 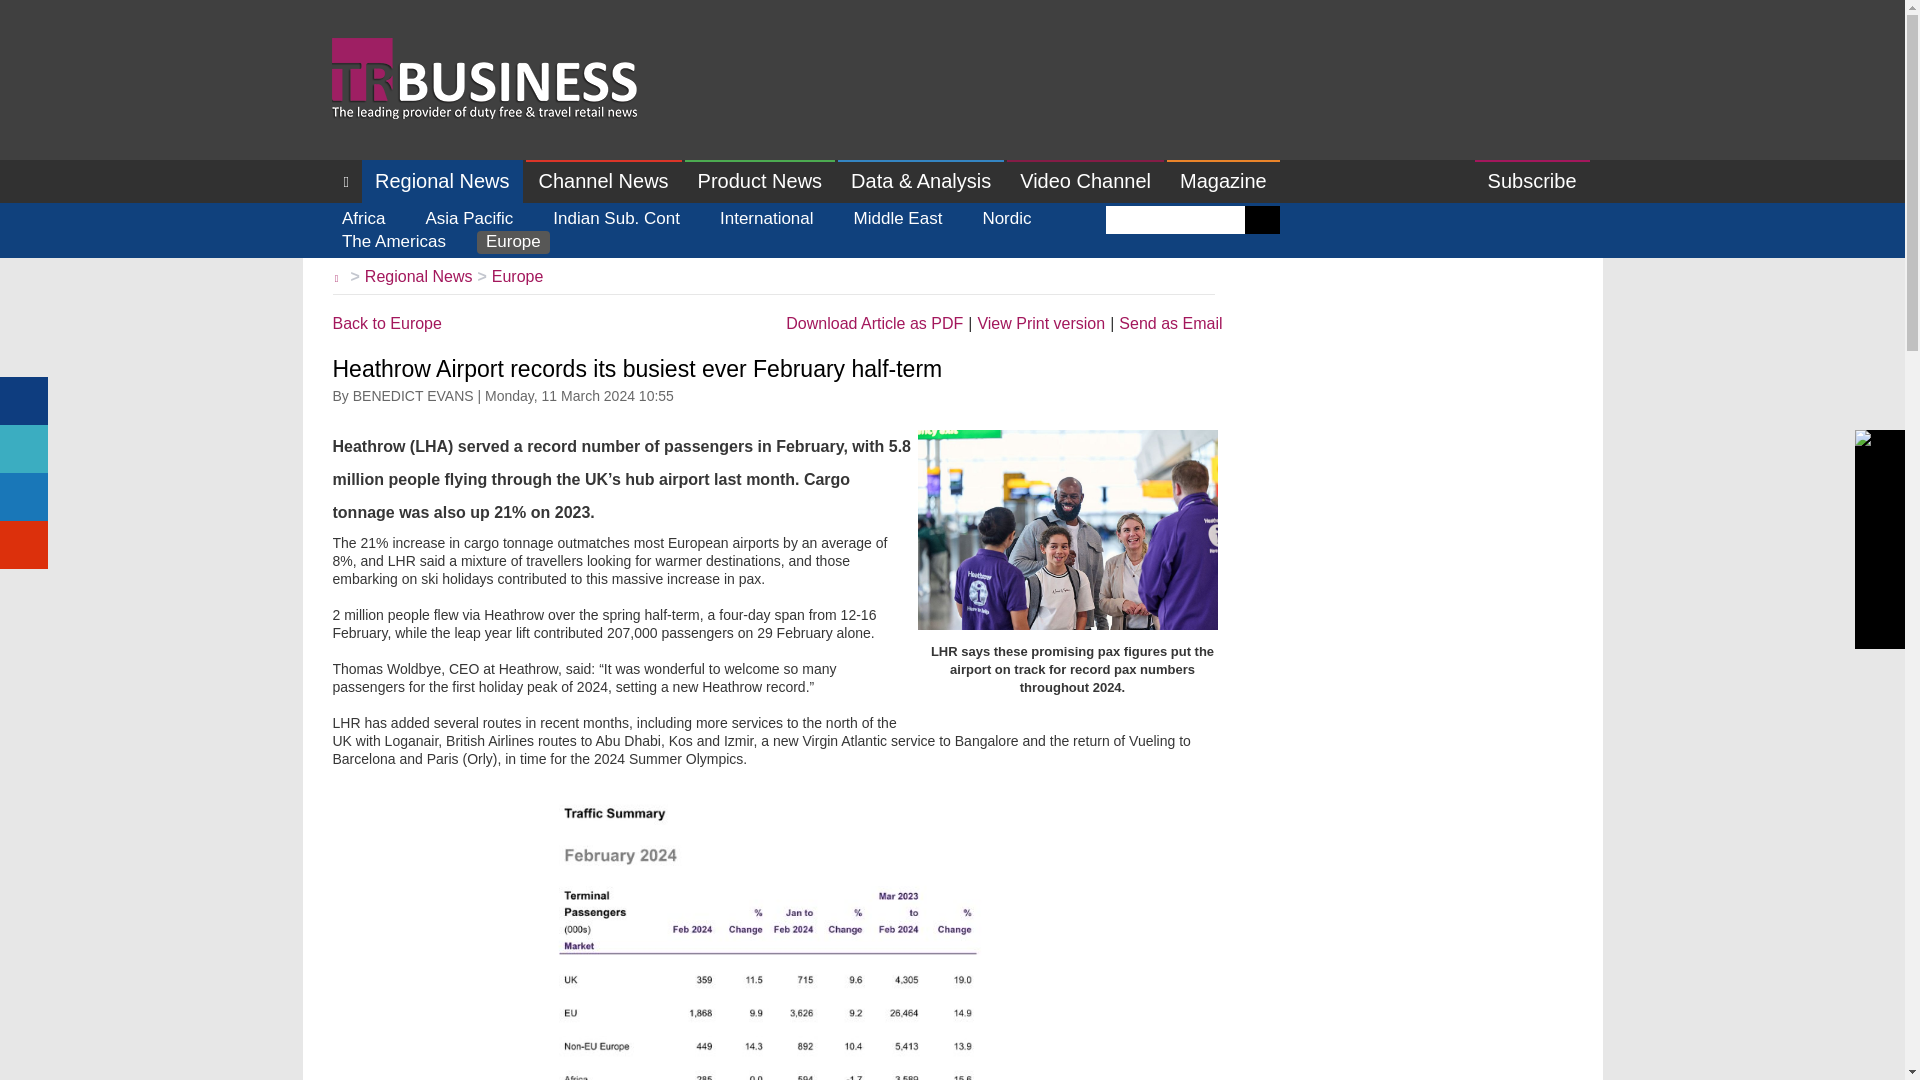 What do you see at coordinates (517, 276) in the screenshot?
I see `Europe` at bounding box center [517, 276].